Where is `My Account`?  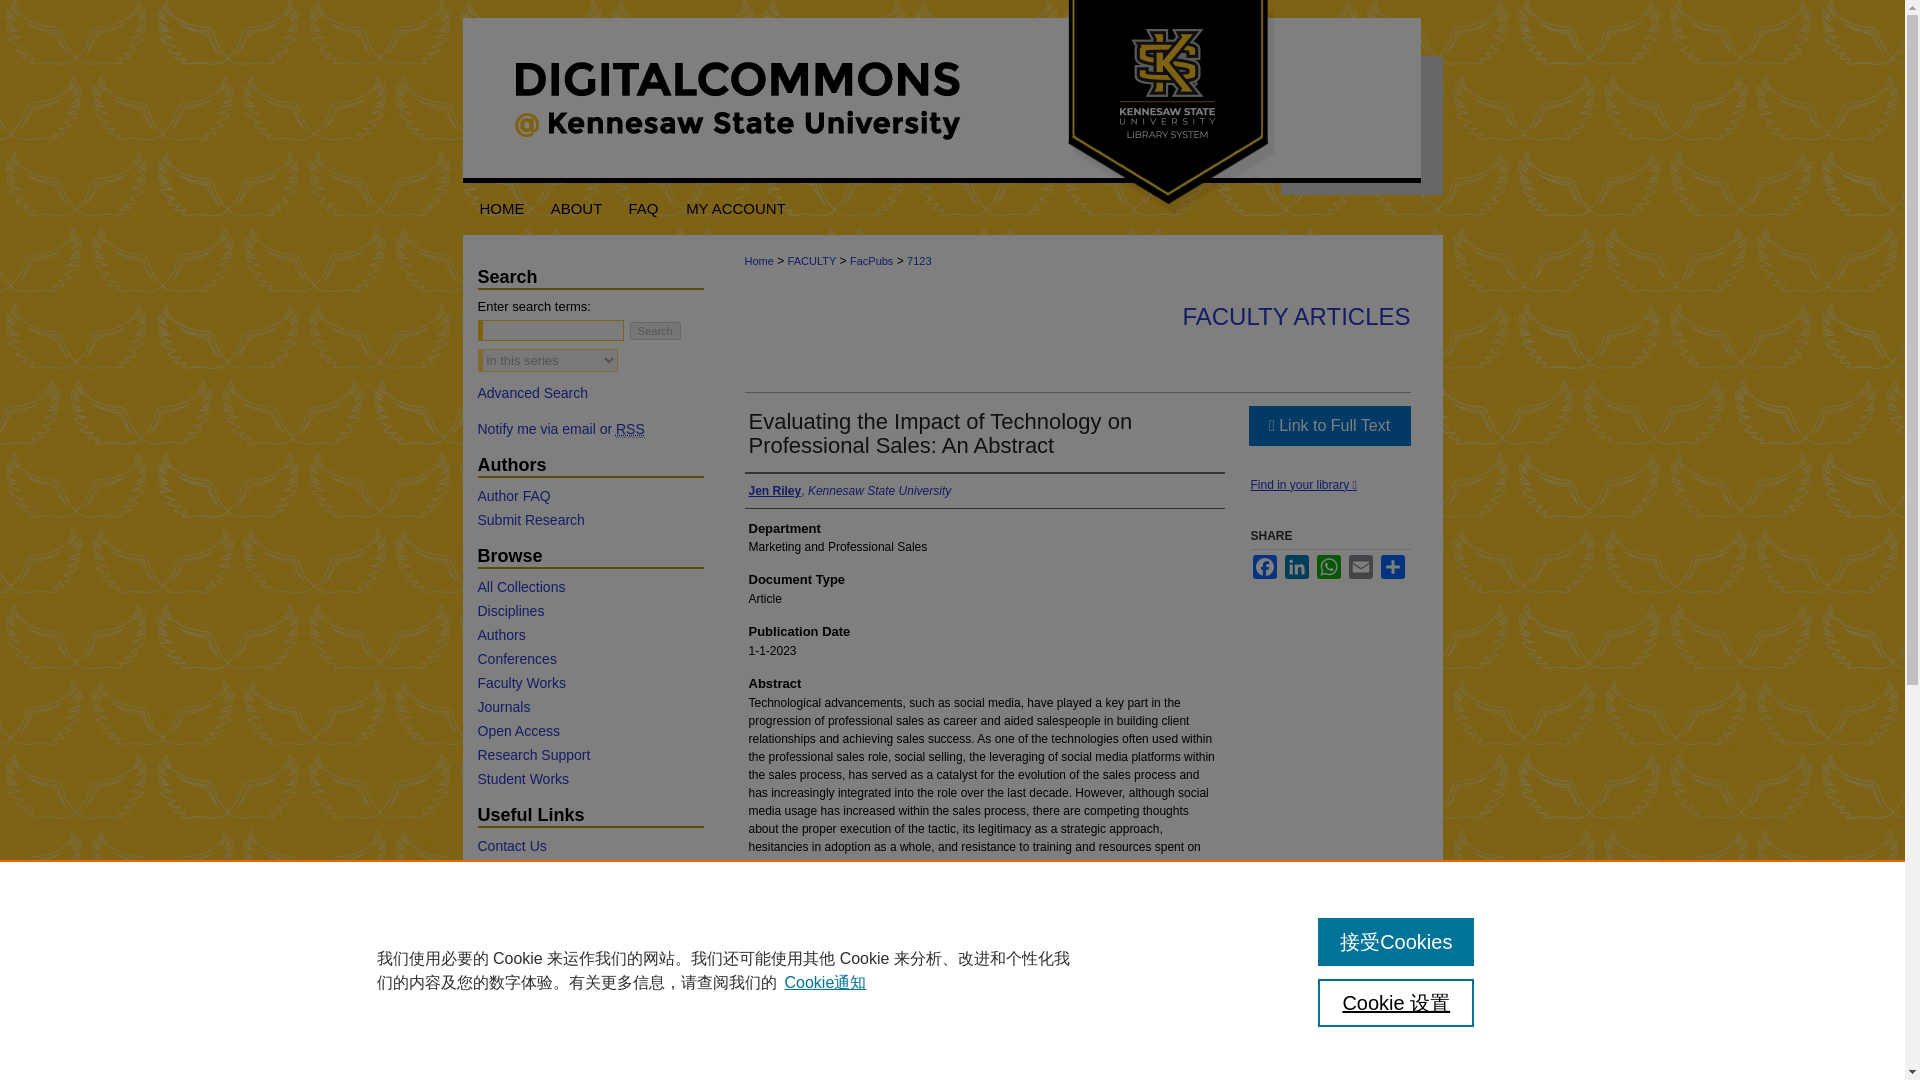
My Account is located at coordinates (736, 208).